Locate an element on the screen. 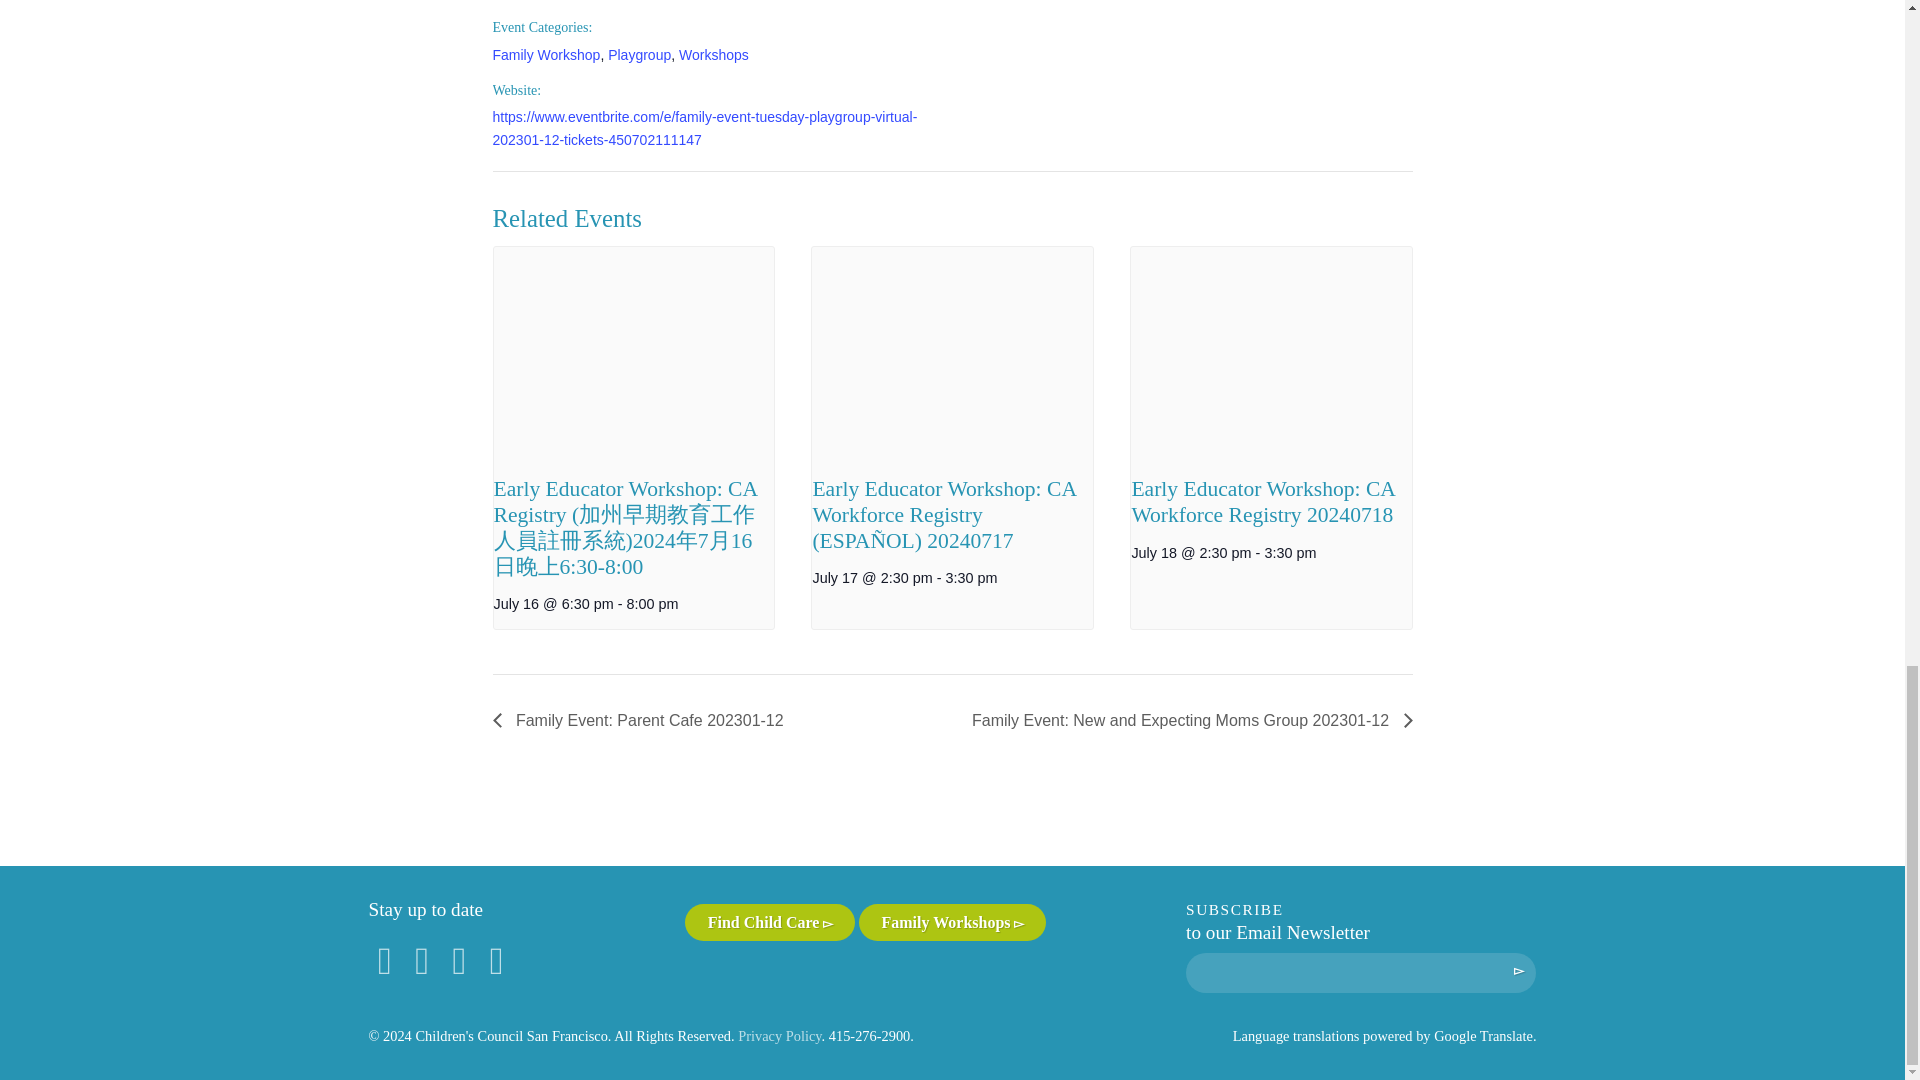  Instagram is located at coordinates (422, 960).